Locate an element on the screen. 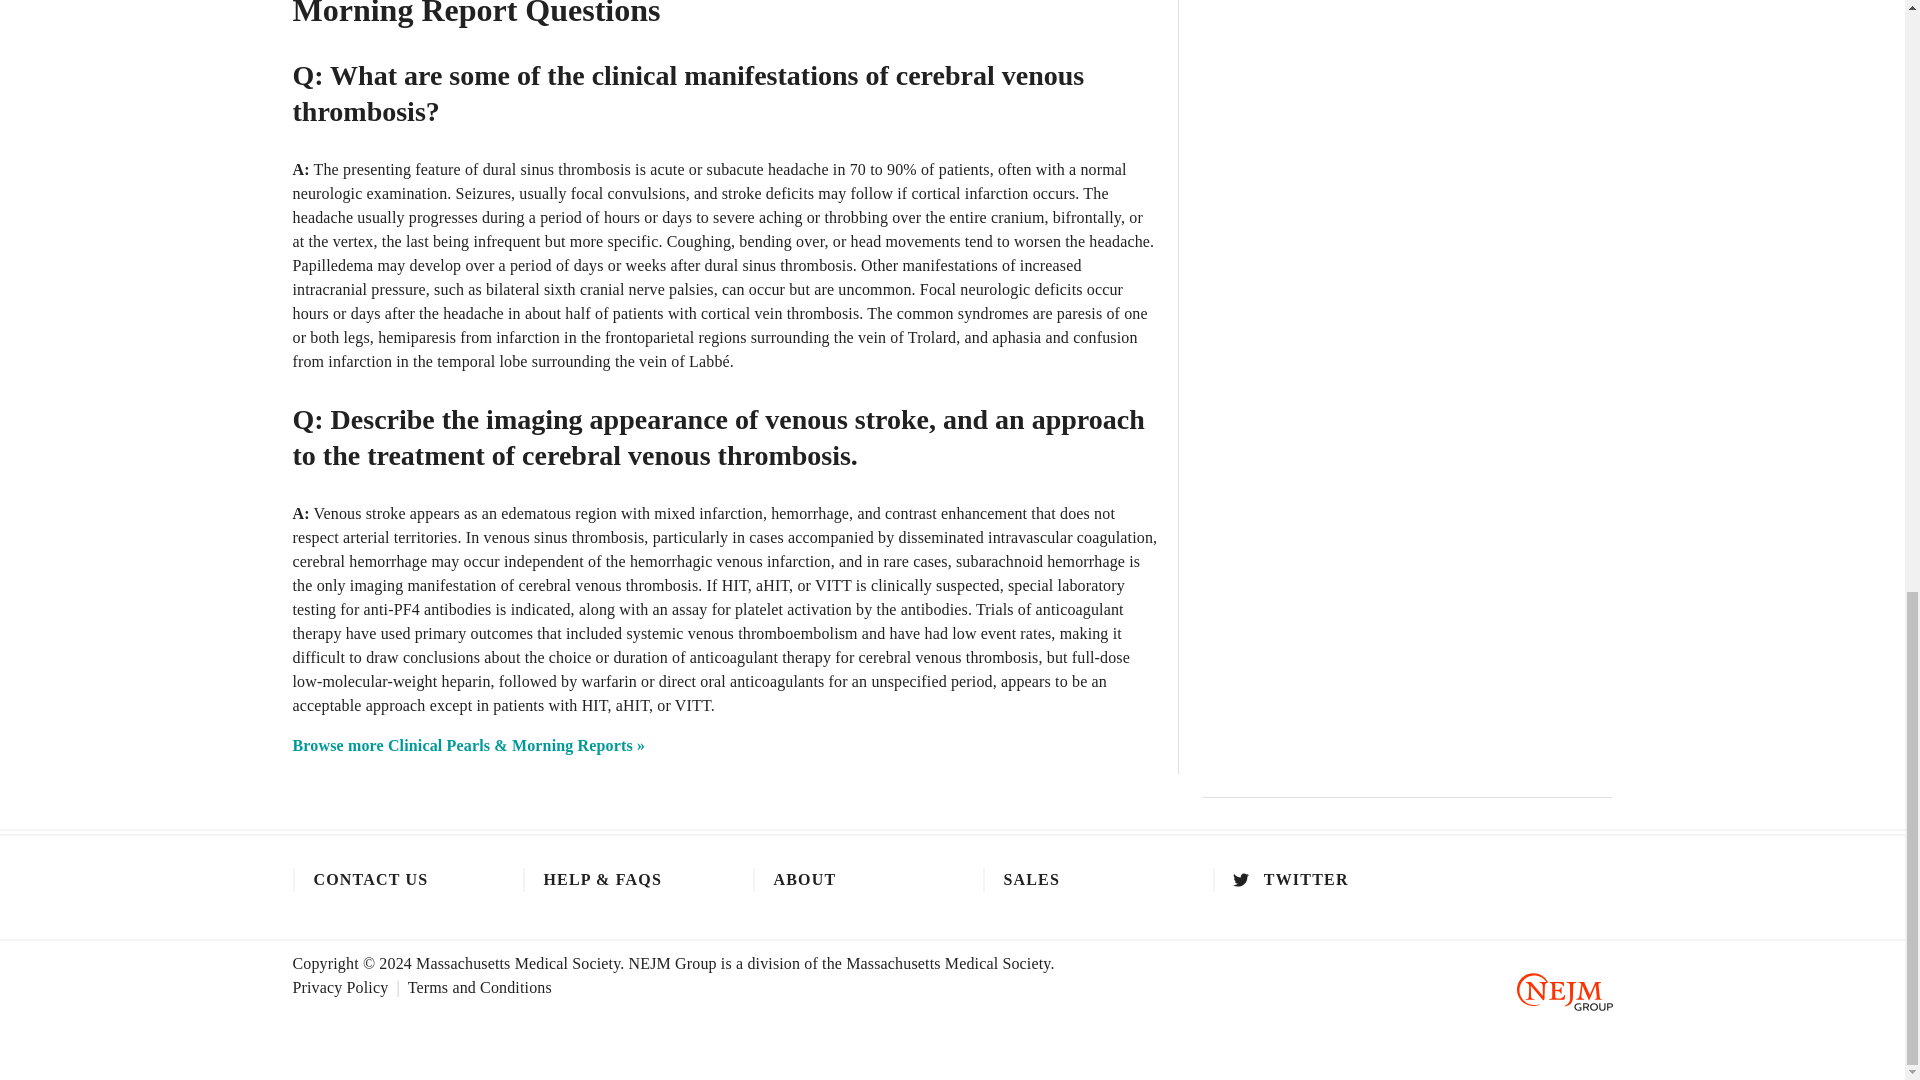 Image resolution: width=1920 pixels, height=1080 pixels. Sales is located at coordinates (1077, 880).